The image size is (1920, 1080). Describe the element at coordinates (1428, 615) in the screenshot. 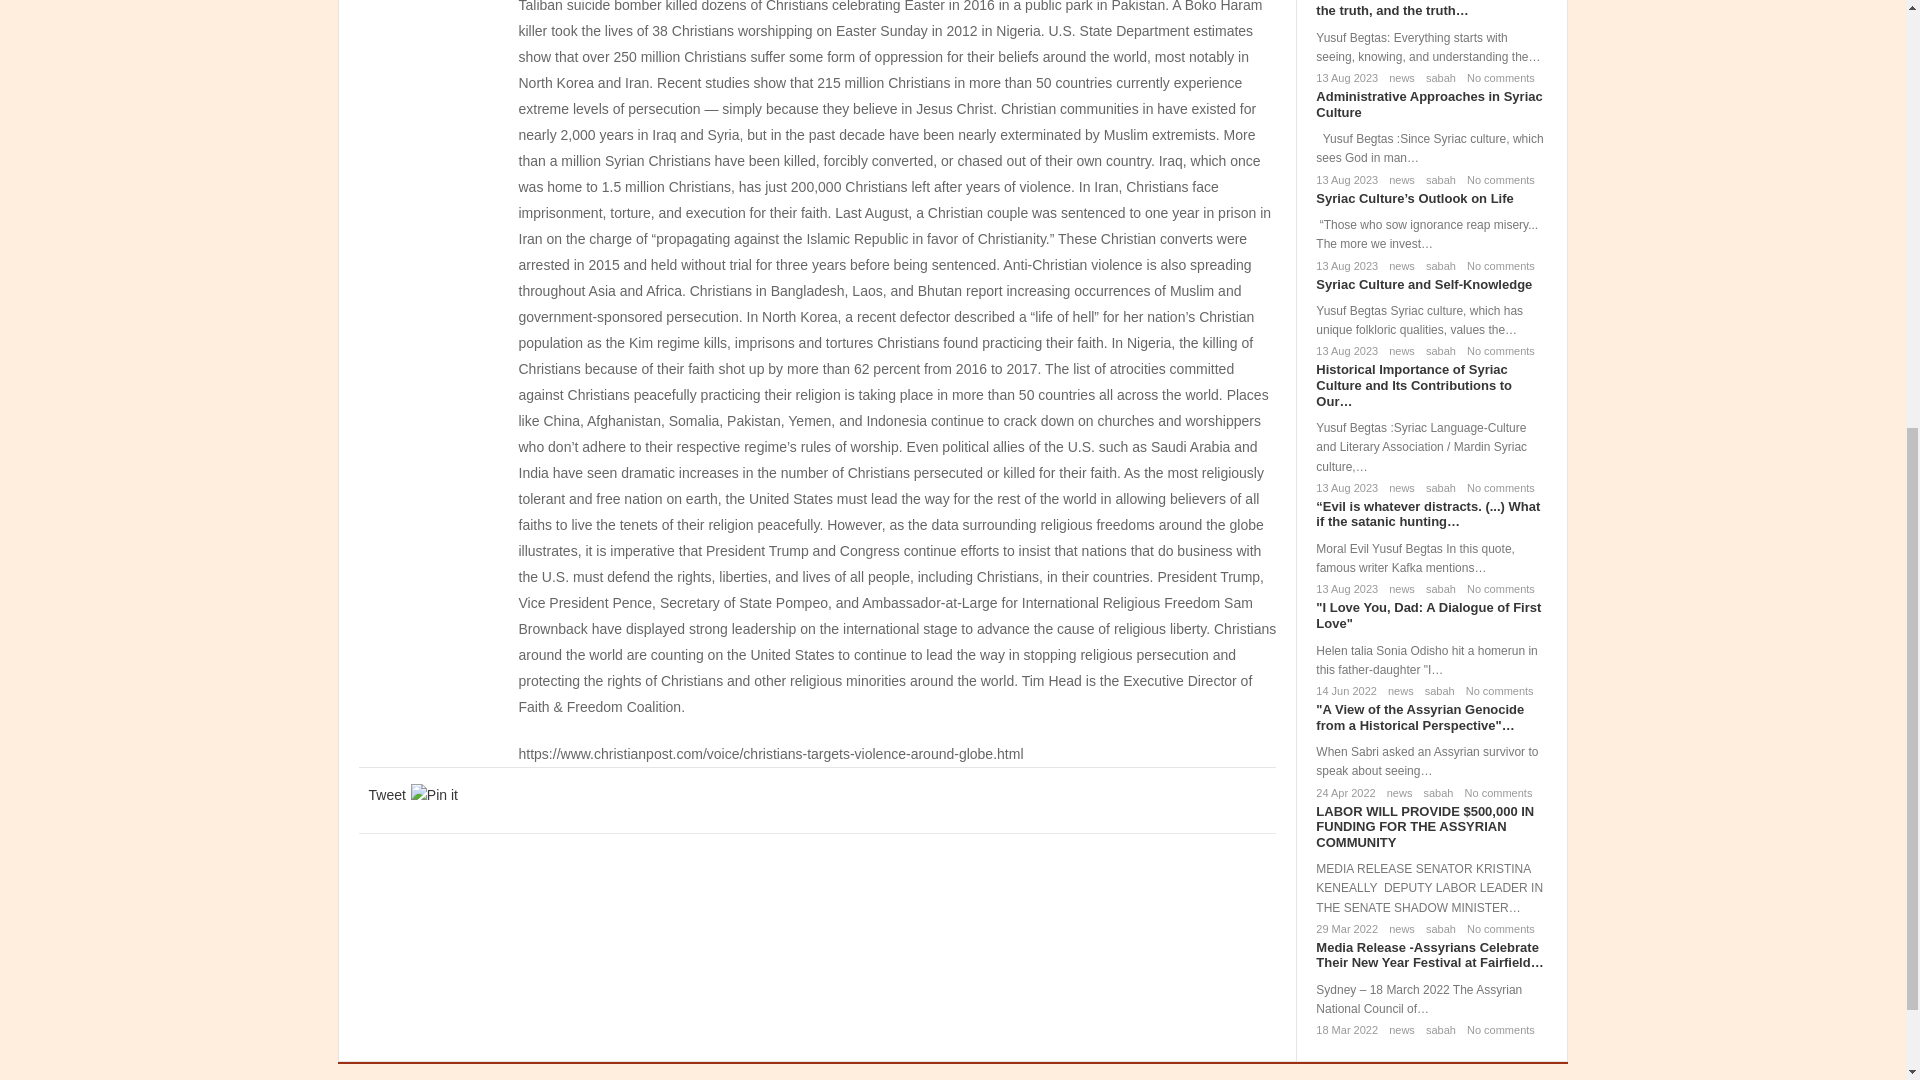

I see `I Love You, Dad: A Dialogue of First Love` at that location.